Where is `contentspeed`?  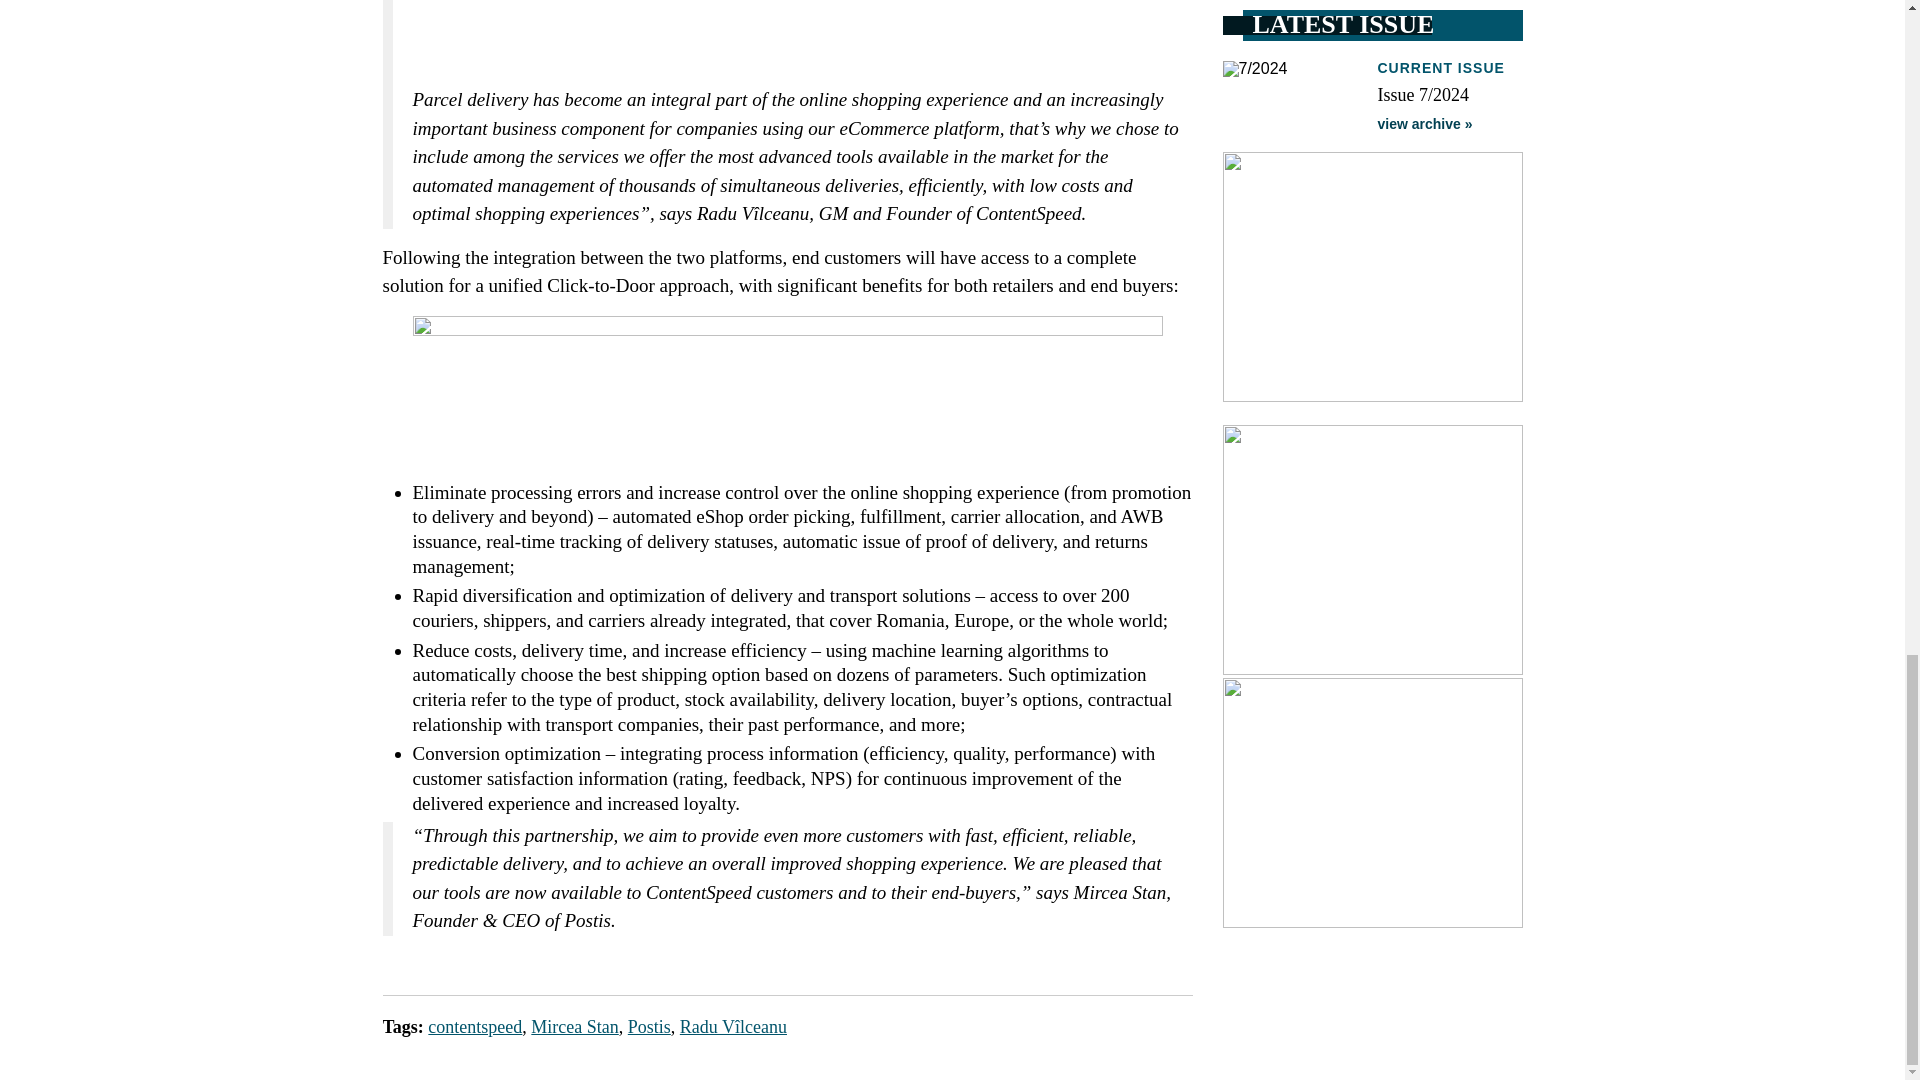
contentspeed is located at coordinates (475, 1026).